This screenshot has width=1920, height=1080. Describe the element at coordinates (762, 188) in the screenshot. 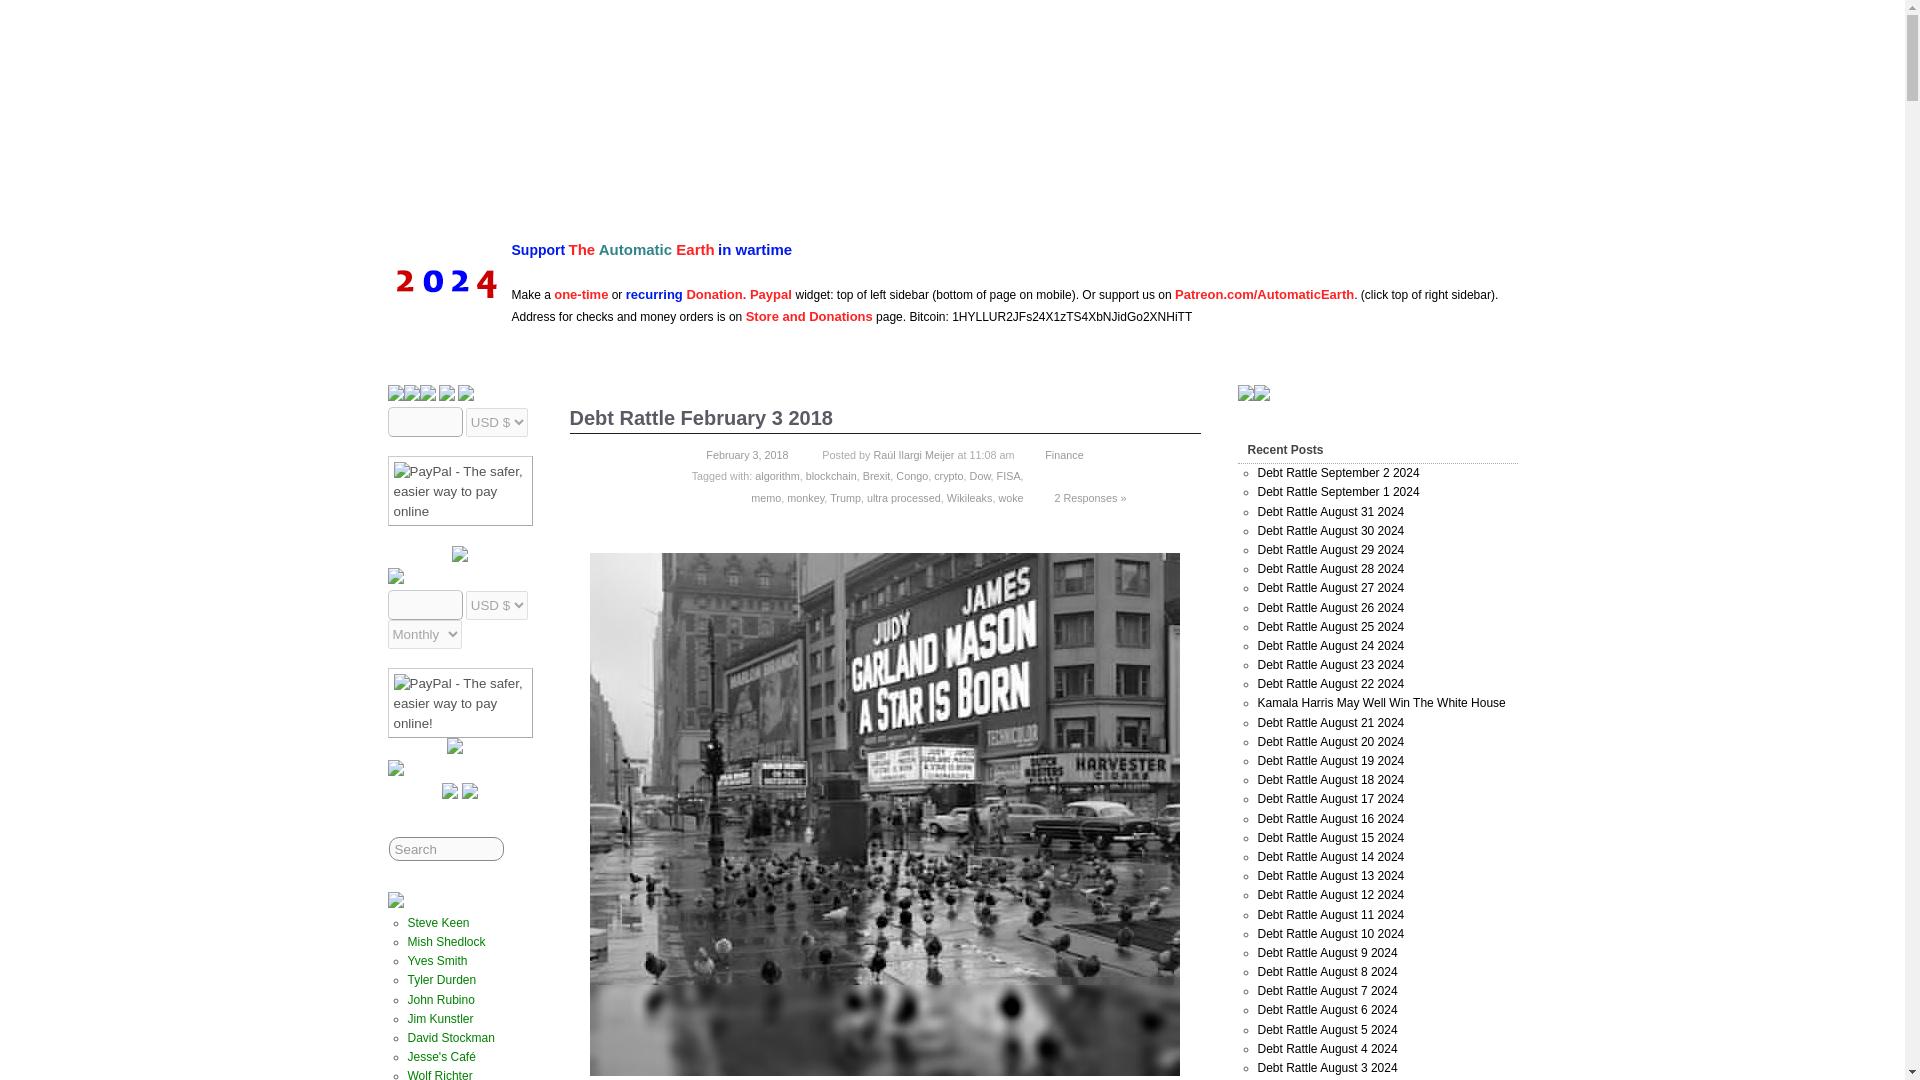

I see `Archives` at that location.